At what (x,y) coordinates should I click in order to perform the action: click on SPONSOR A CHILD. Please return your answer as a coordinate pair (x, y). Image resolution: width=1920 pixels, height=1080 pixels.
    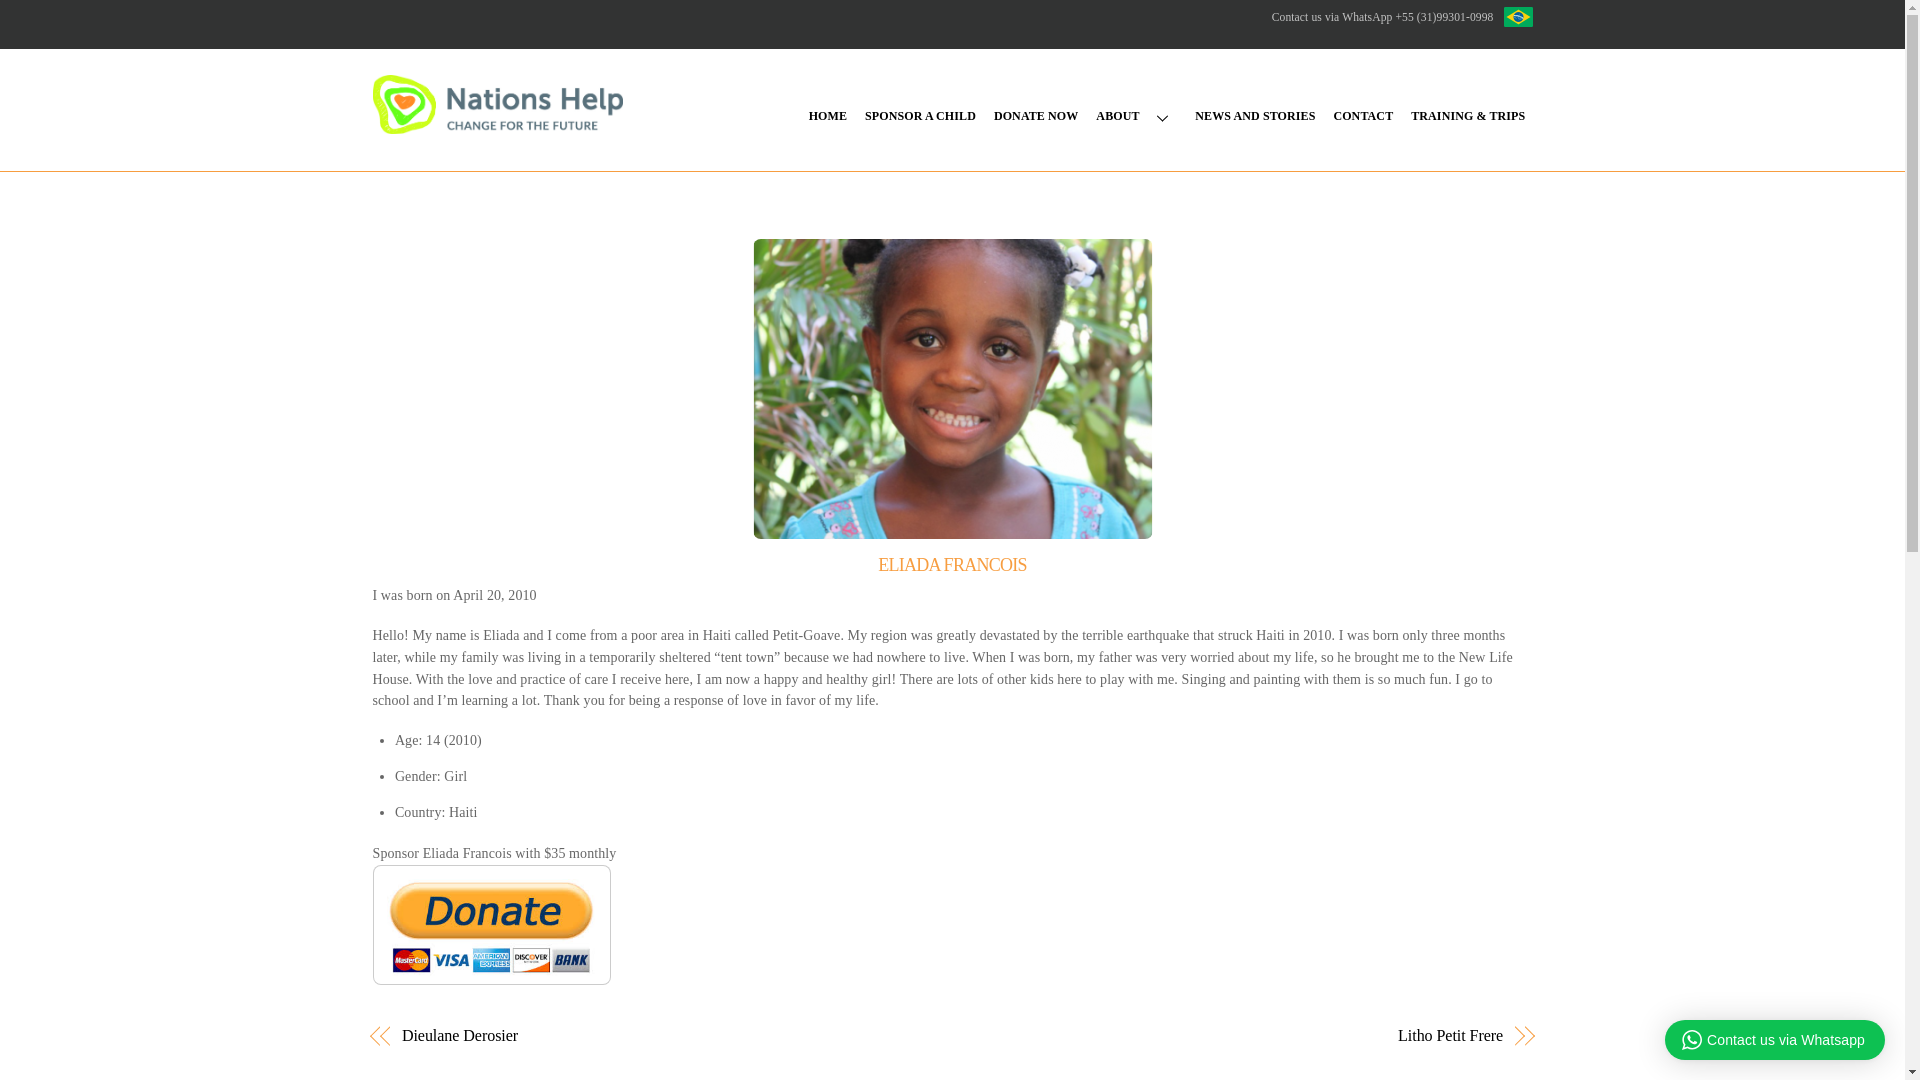
    Looking at the image, I should click on (920, 117).